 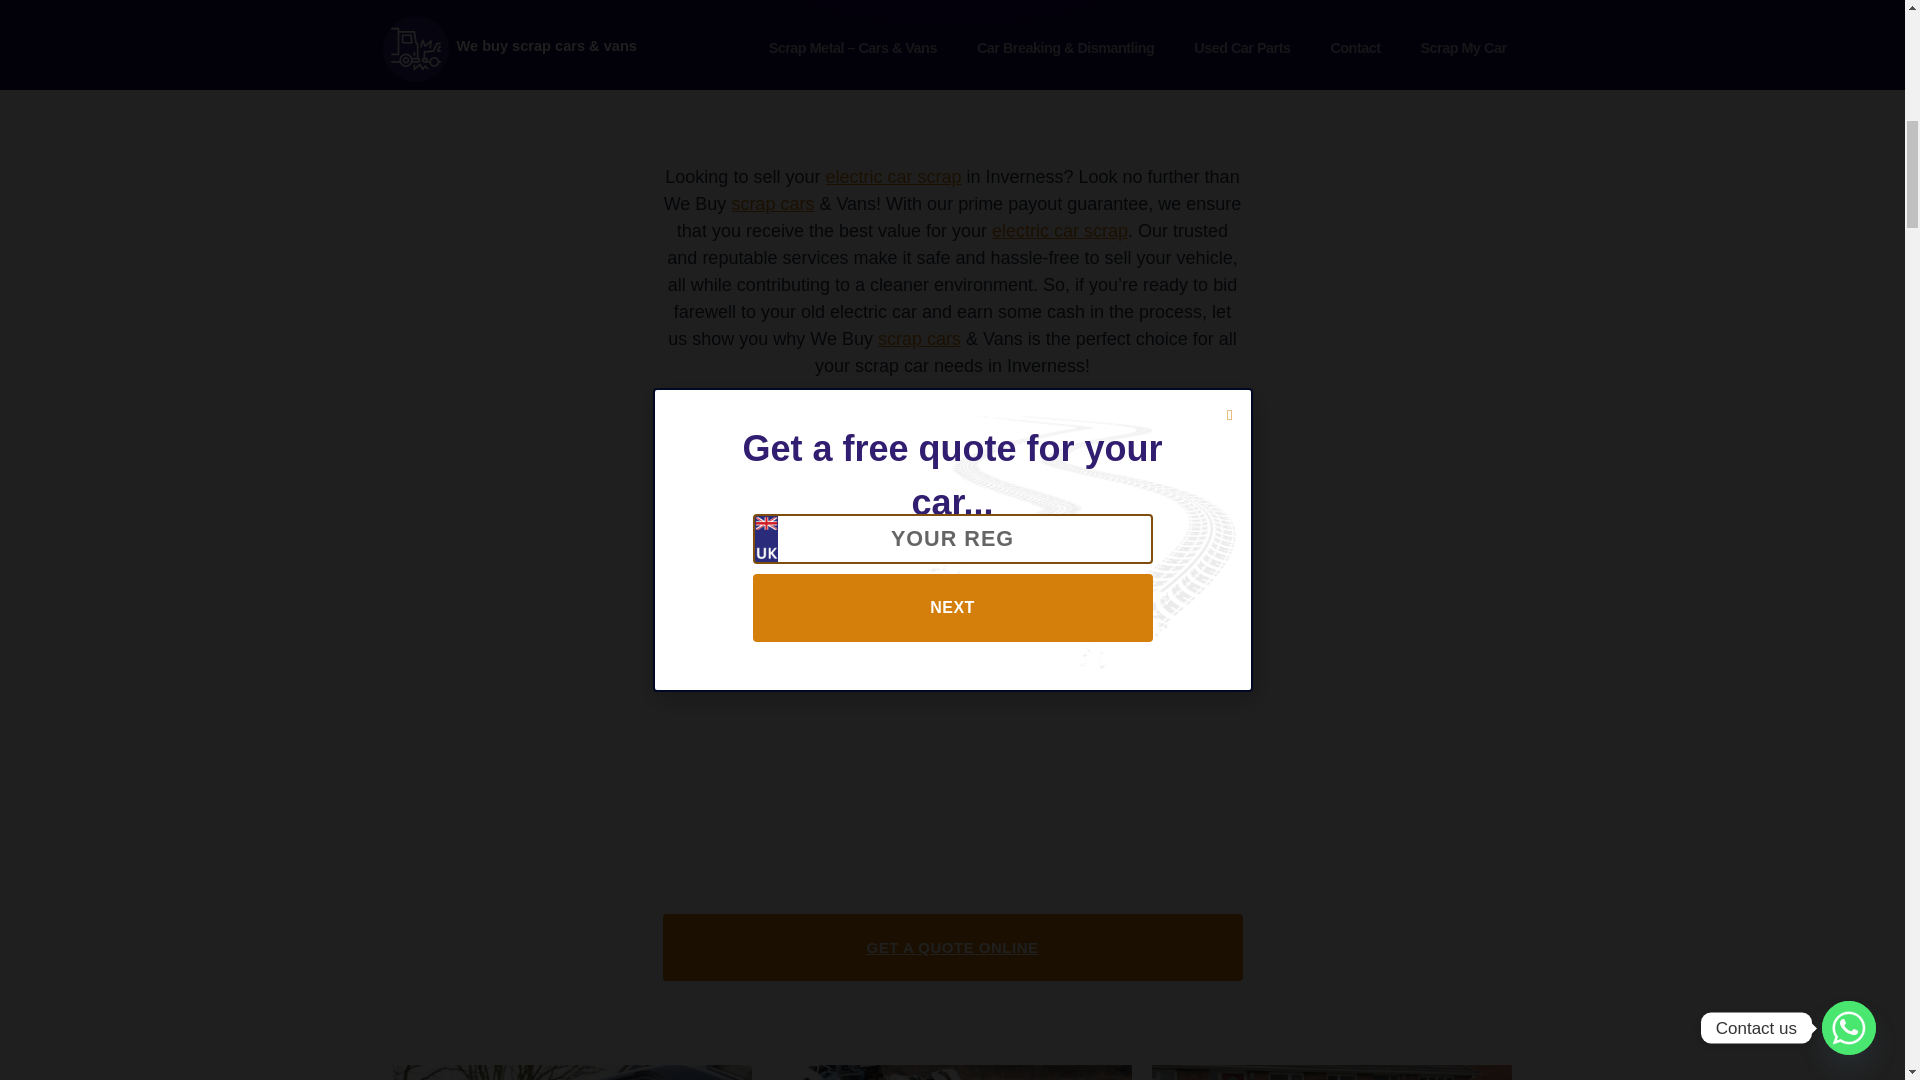 What do you see at coordinates (1429, 242) in the screenshot?
I see `VALUE MY CAR` at bounding box center [1429, 242].